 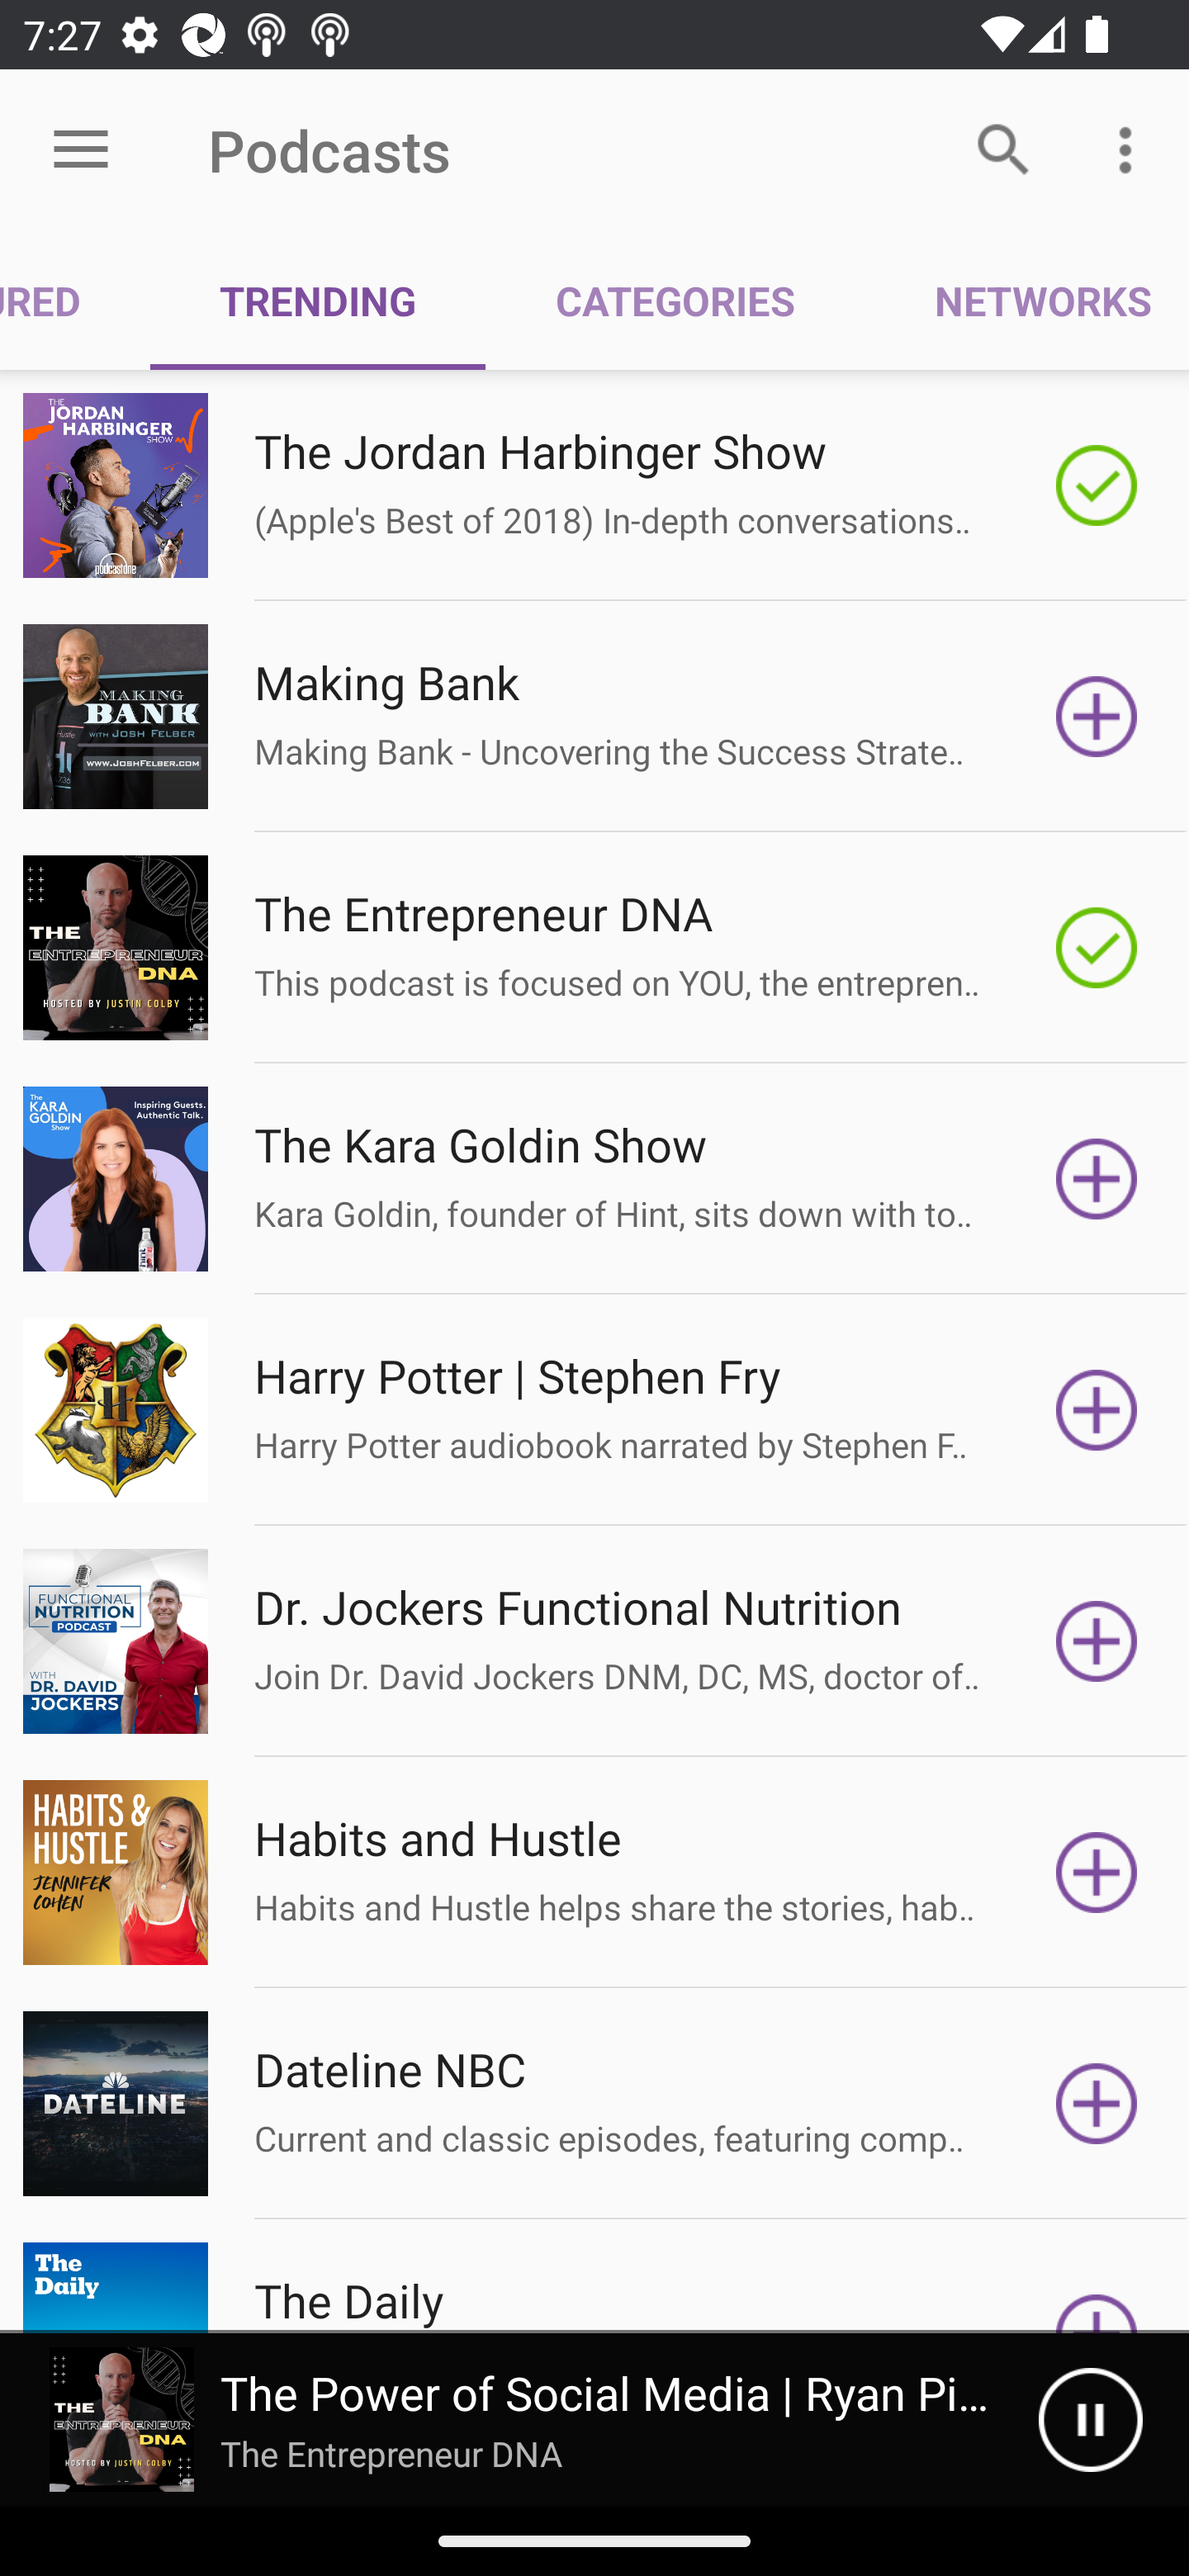 I want to click on Pause, so click(x=1090, y=2420).